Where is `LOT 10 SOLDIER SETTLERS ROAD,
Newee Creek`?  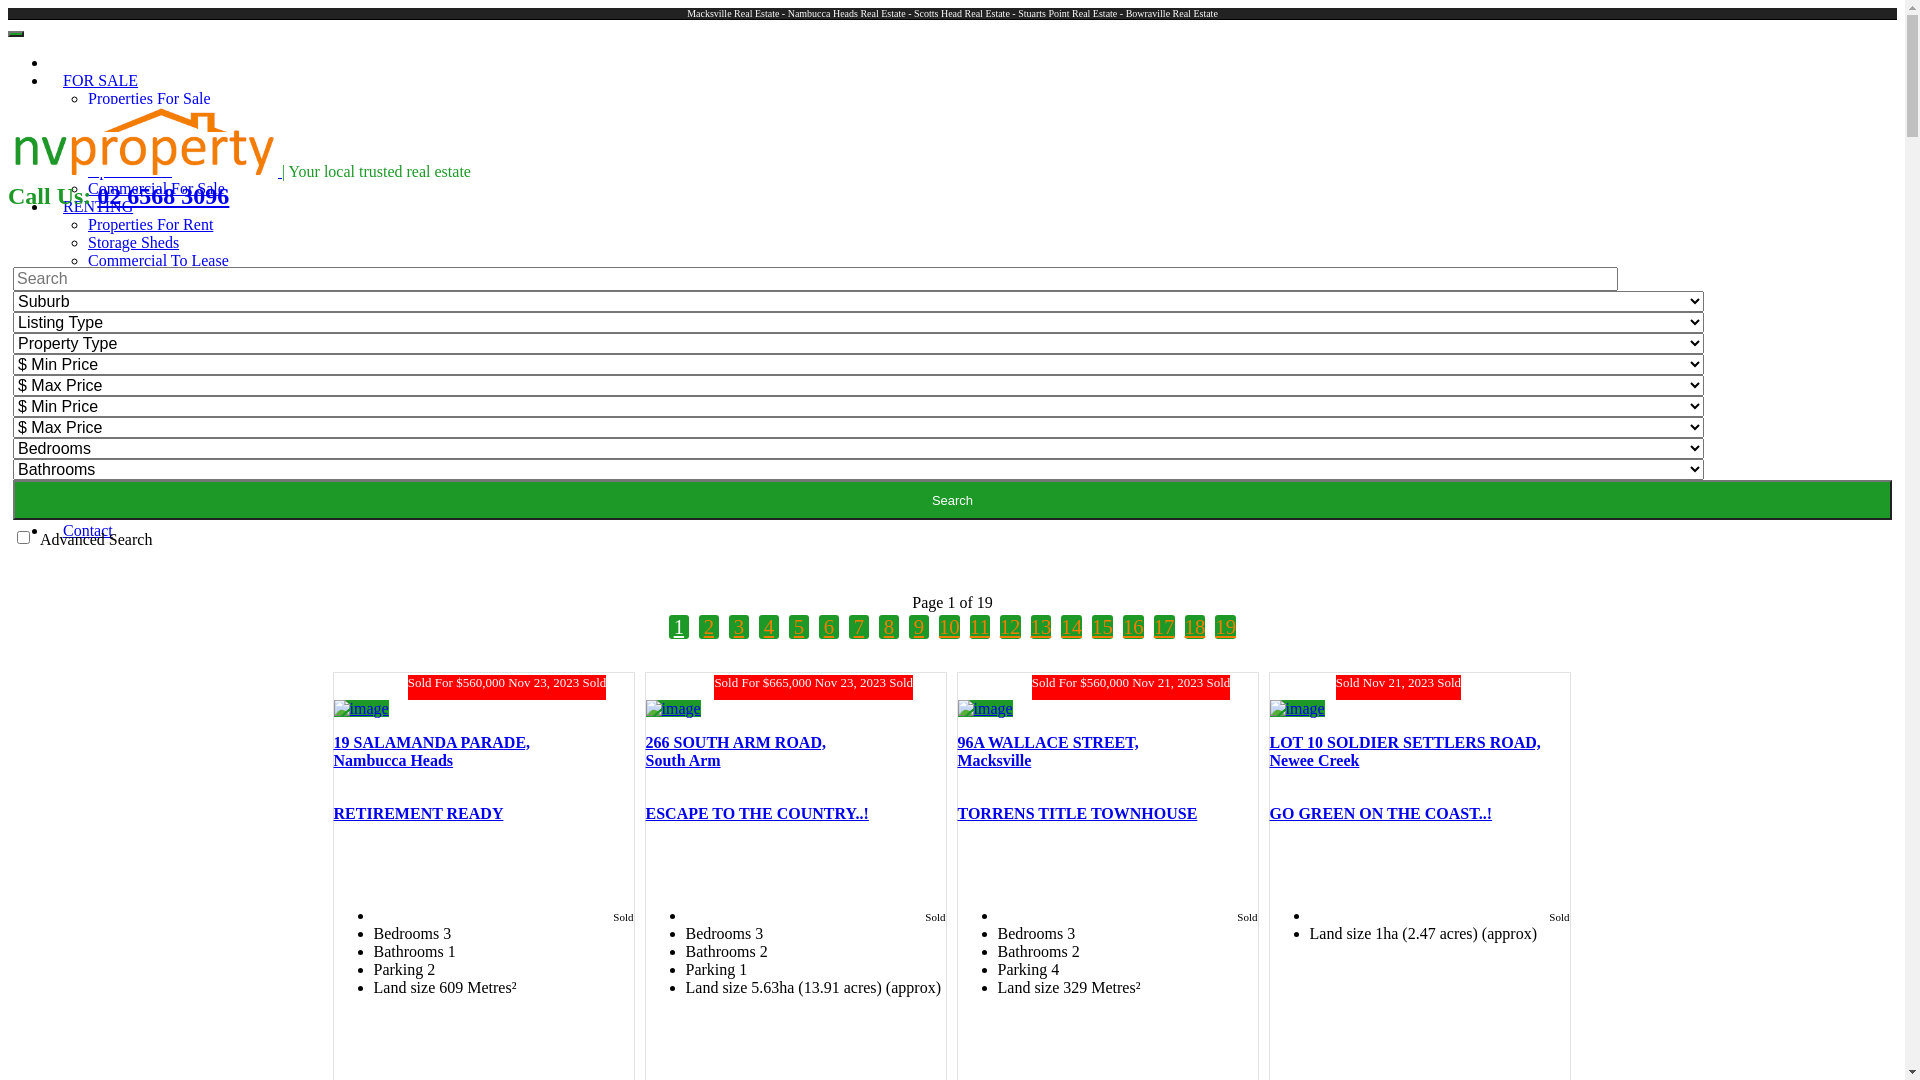
LOT 10 SOLDIER SETTLERS ROAD,
Newee Creek is located at coordinates (1406, 752).